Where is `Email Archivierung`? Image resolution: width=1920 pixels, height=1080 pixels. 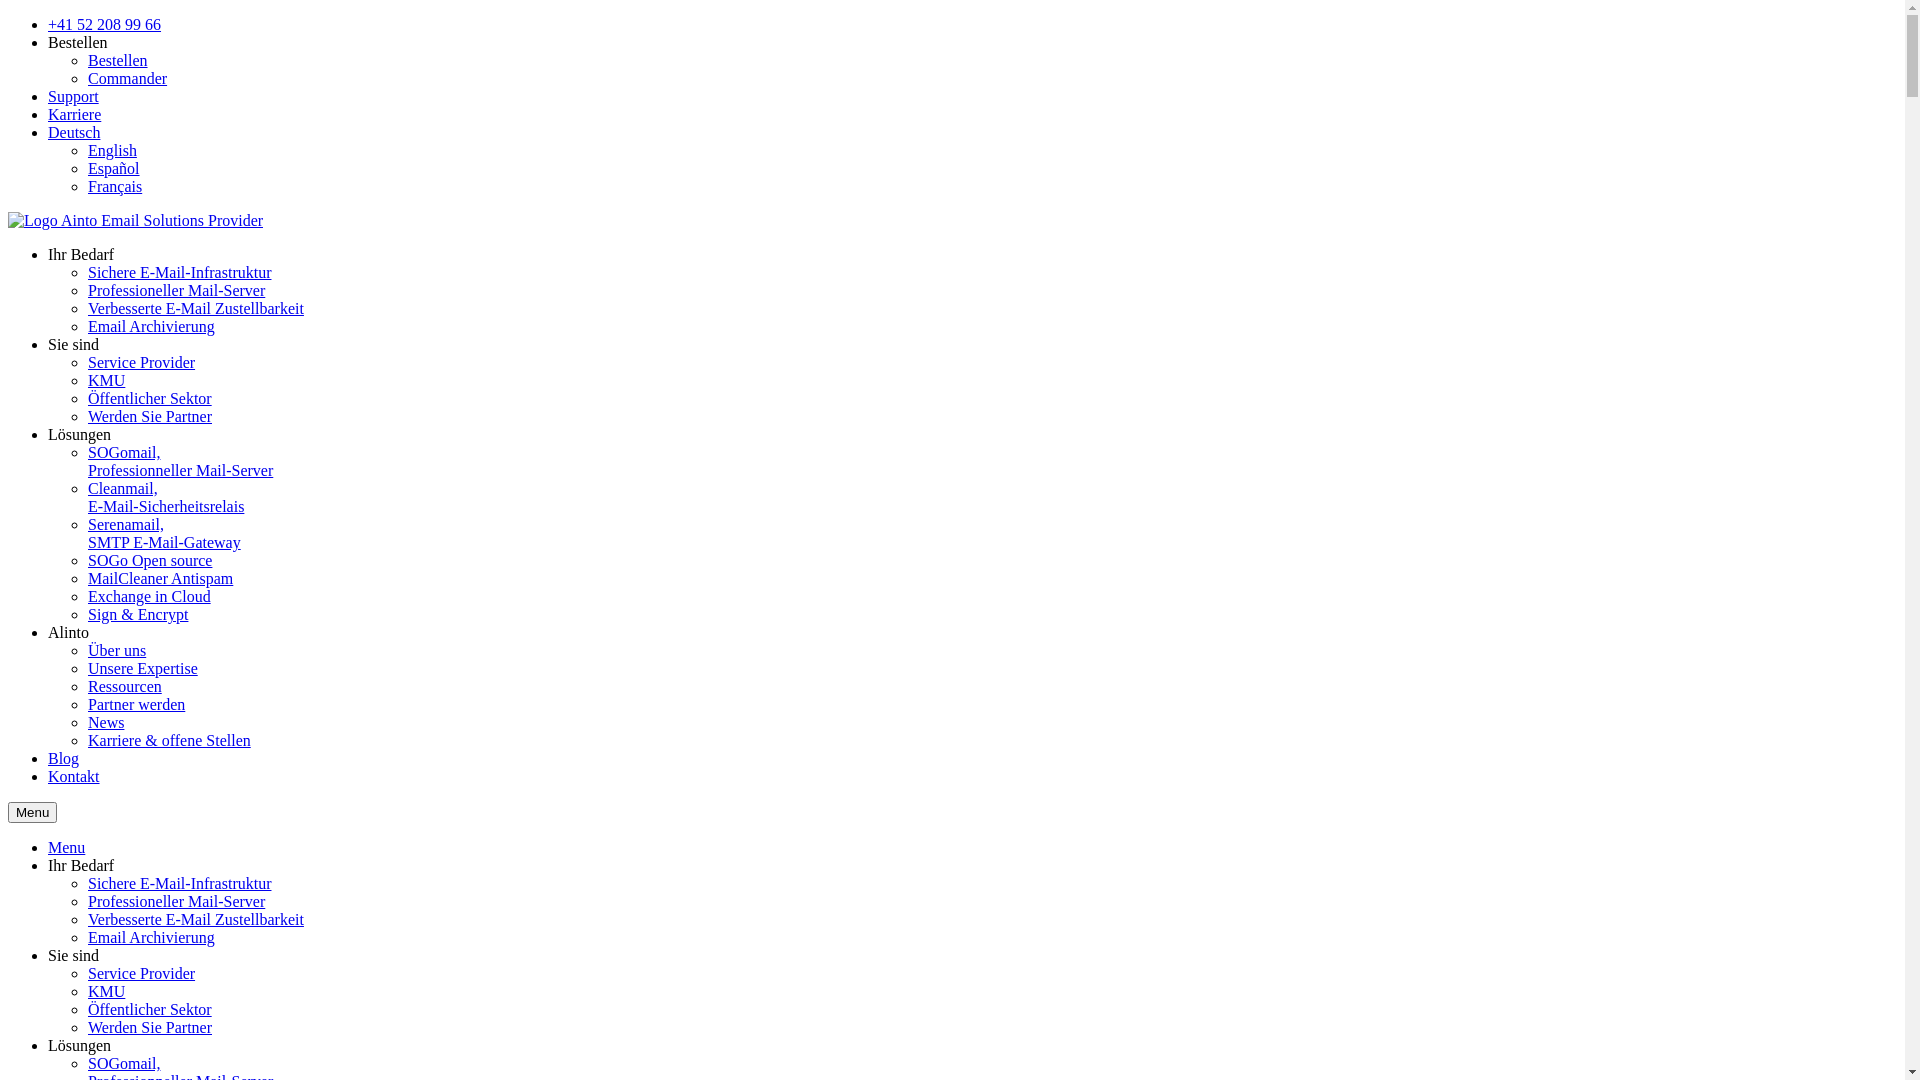 Email Archivierung is located at coordinates (152, 938).